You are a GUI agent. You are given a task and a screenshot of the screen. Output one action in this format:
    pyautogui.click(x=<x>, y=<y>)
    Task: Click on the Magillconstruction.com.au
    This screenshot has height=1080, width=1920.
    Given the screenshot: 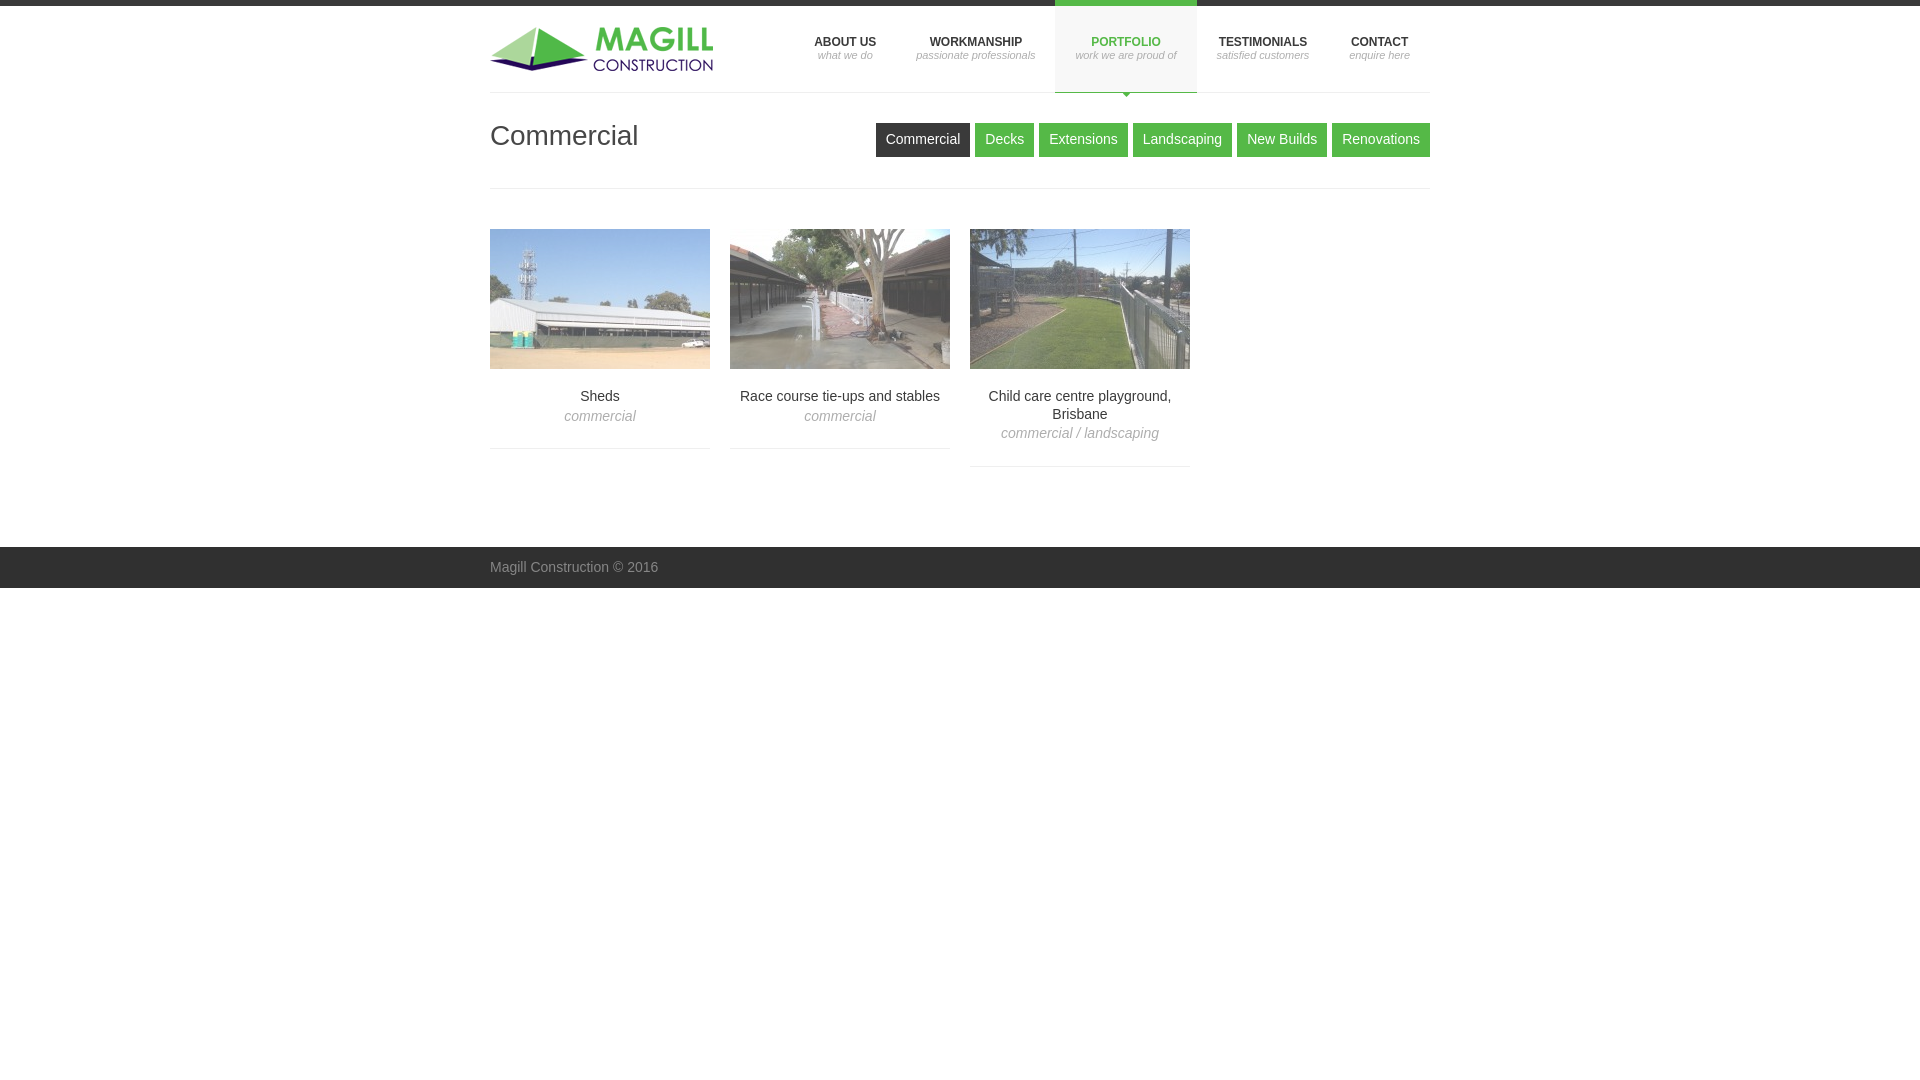 What is the action you would take?
    pyautogui.click(x=601, y=49)
    